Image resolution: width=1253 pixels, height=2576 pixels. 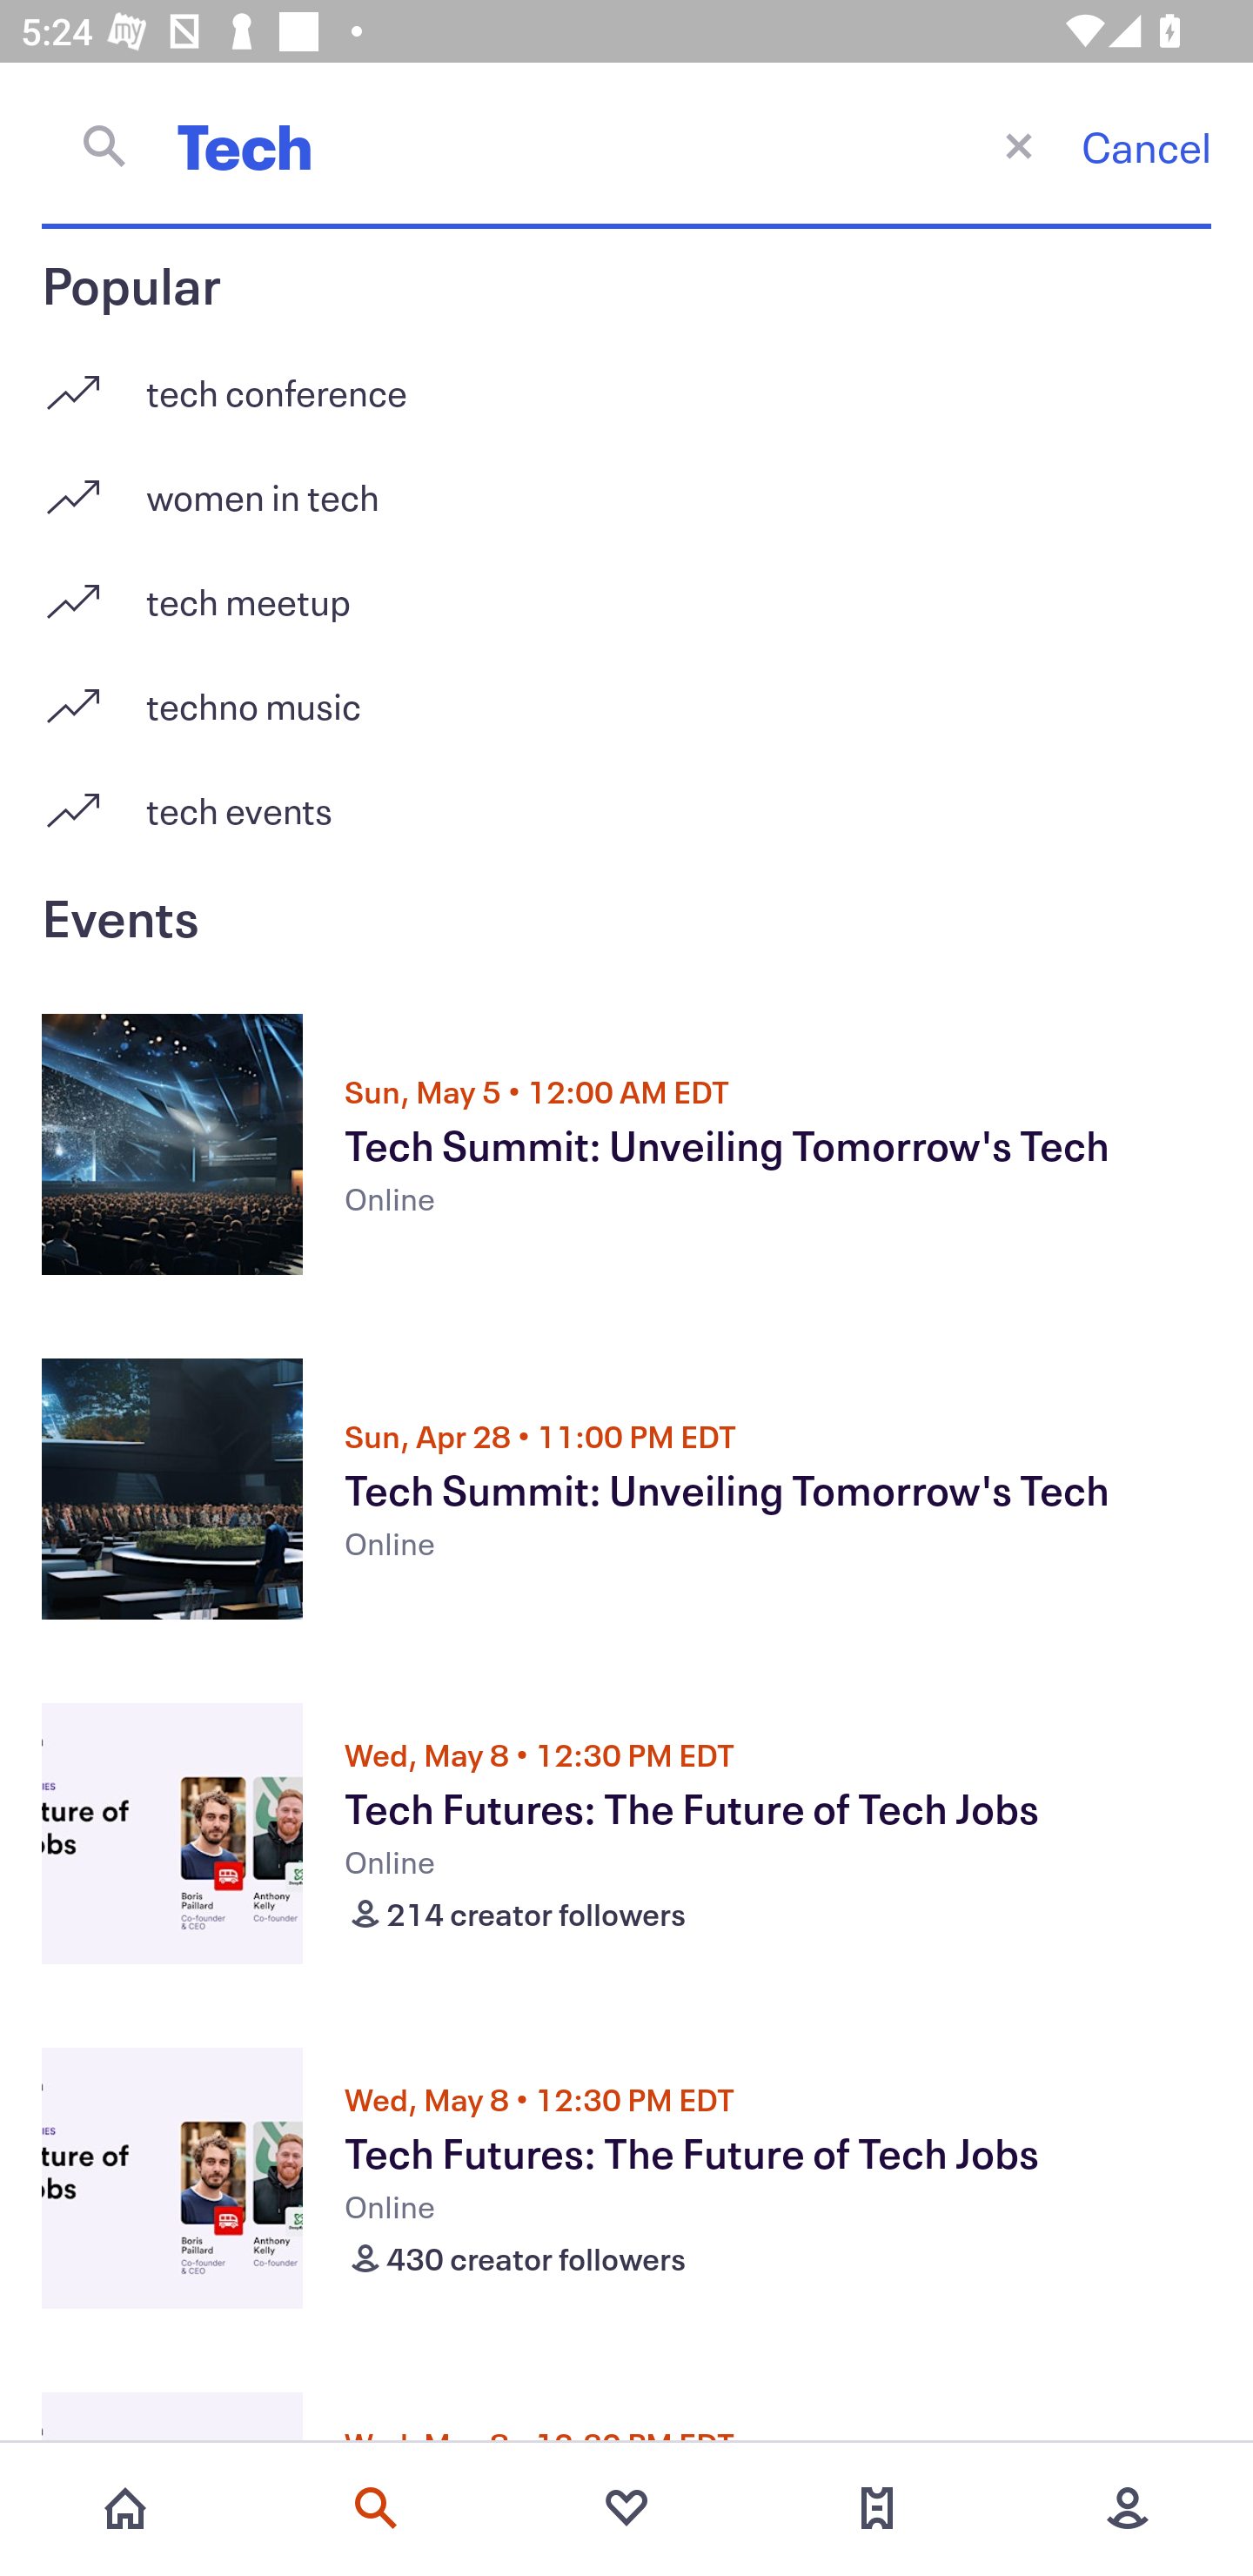 I want to click on Home, so click(x=125, y=2508).